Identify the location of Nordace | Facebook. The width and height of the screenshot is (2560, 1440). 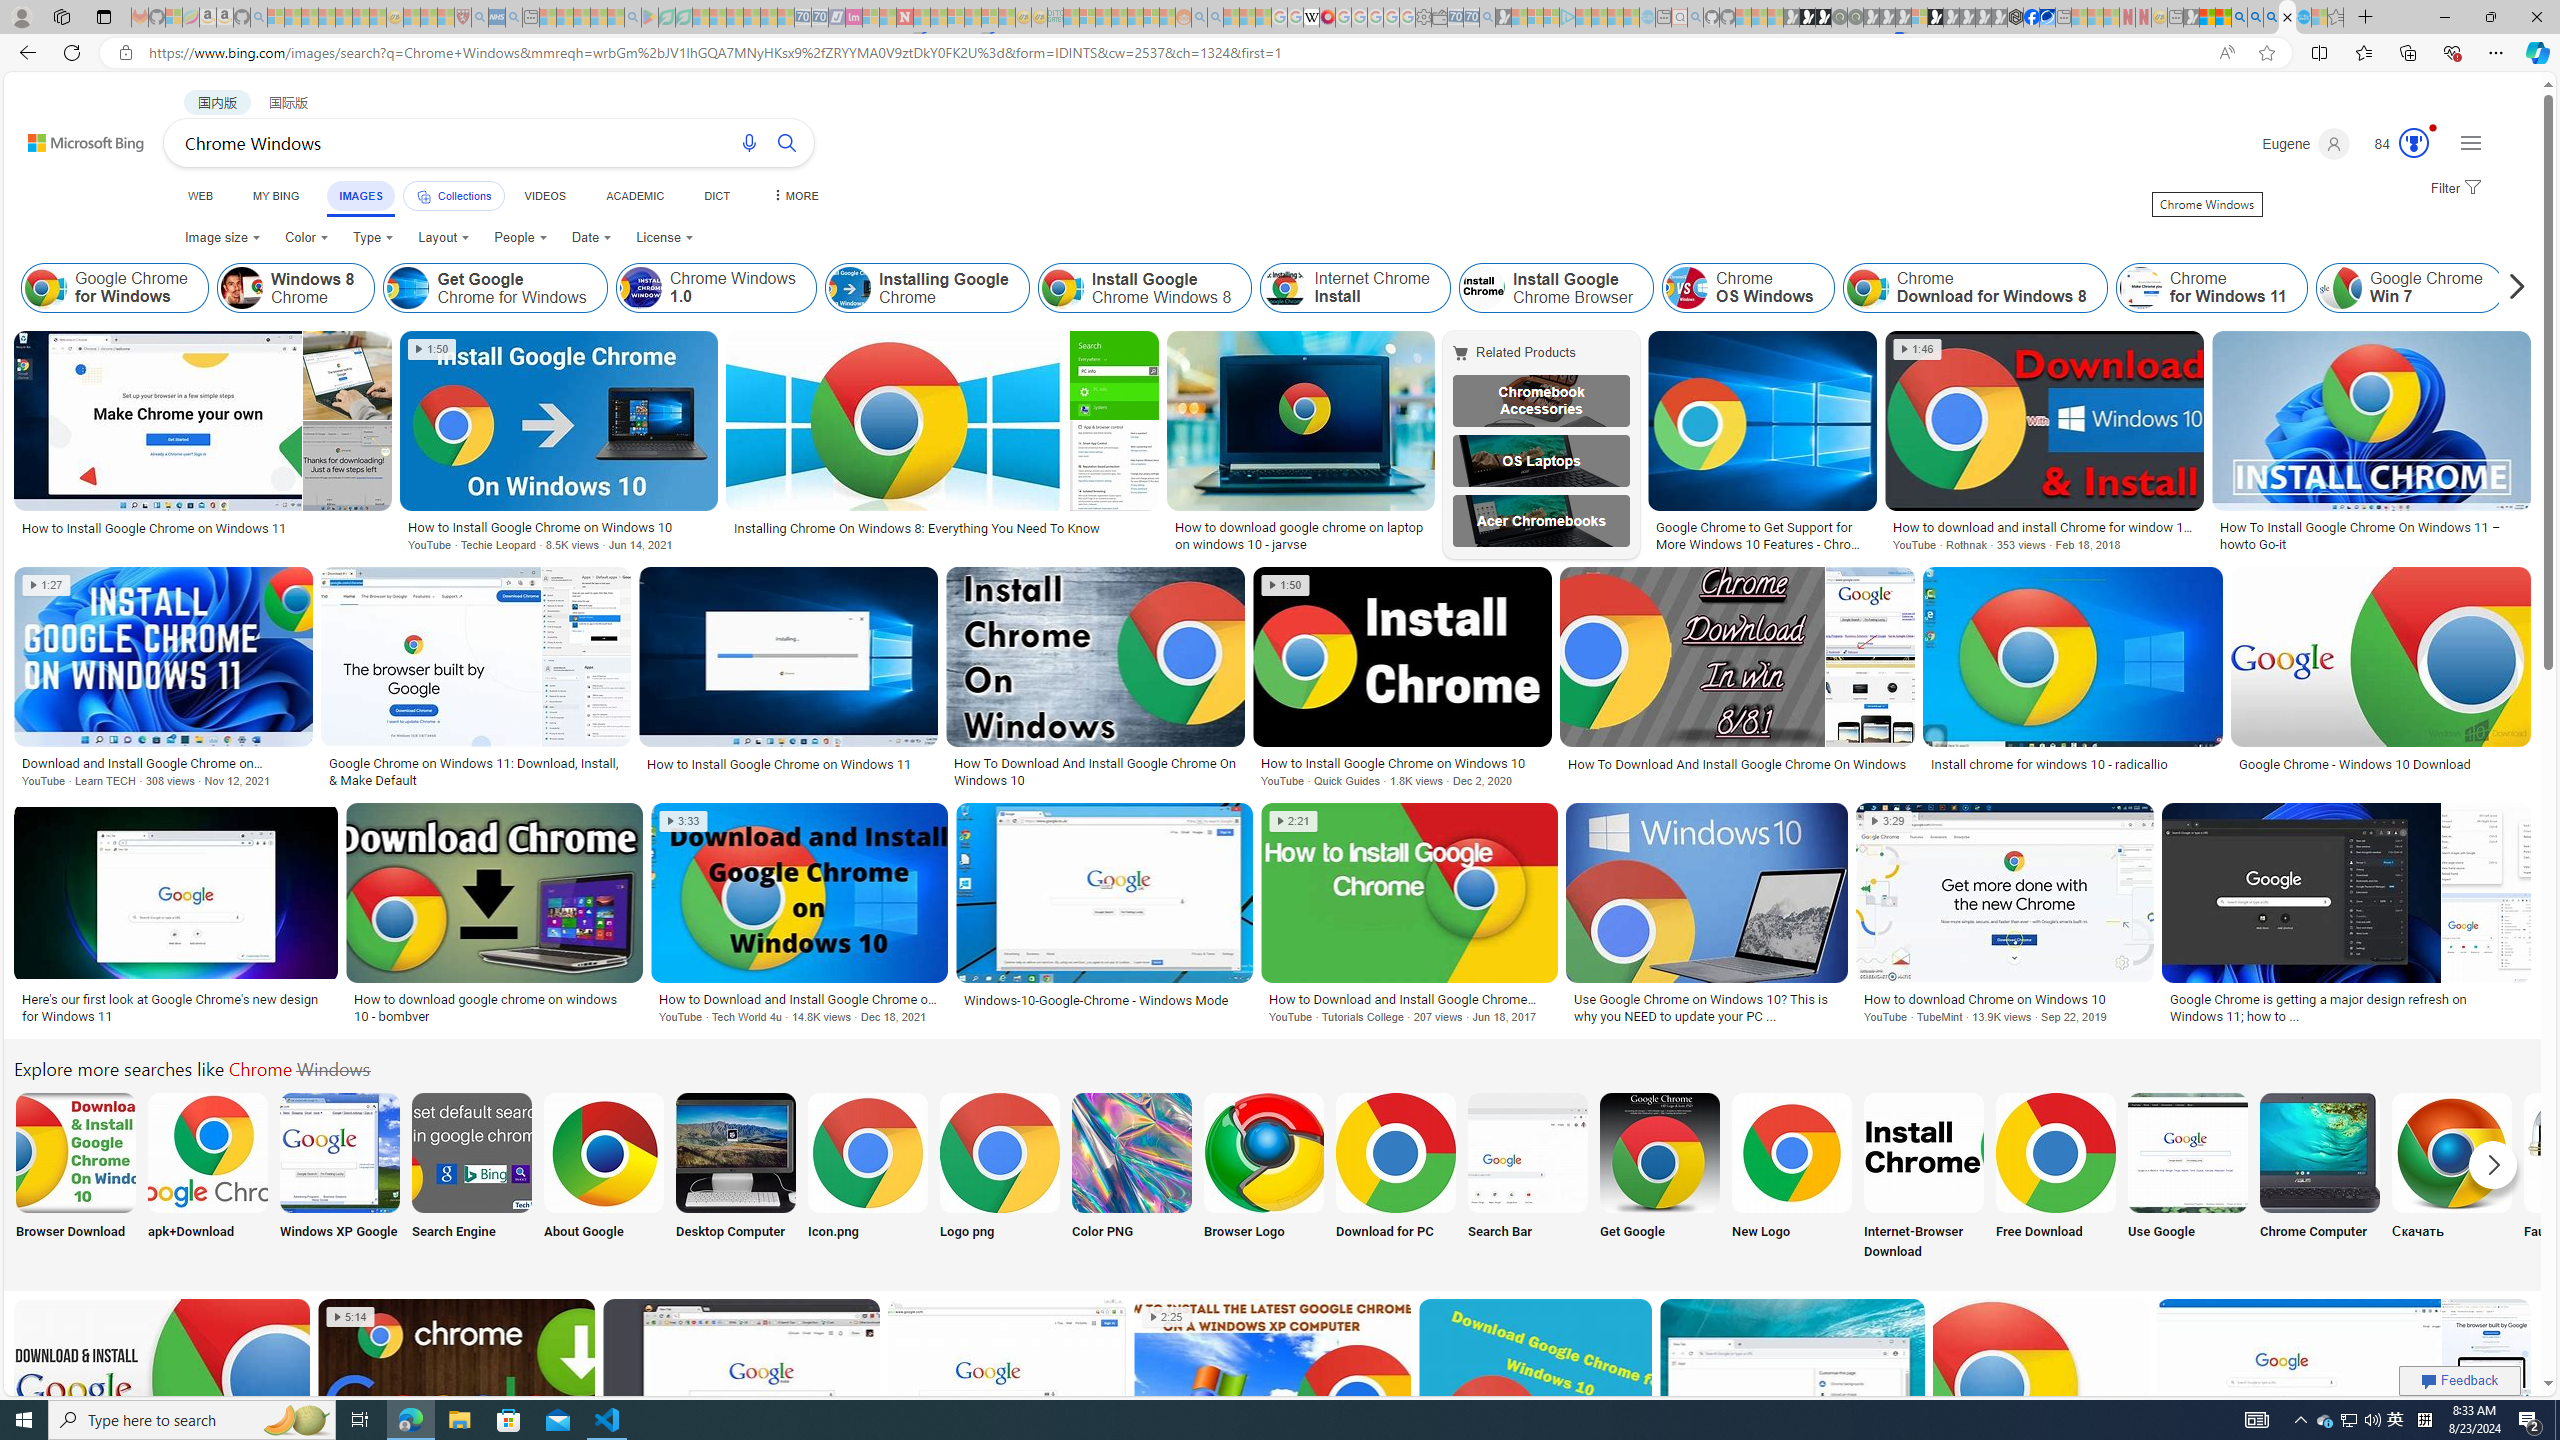
(2031, 17).